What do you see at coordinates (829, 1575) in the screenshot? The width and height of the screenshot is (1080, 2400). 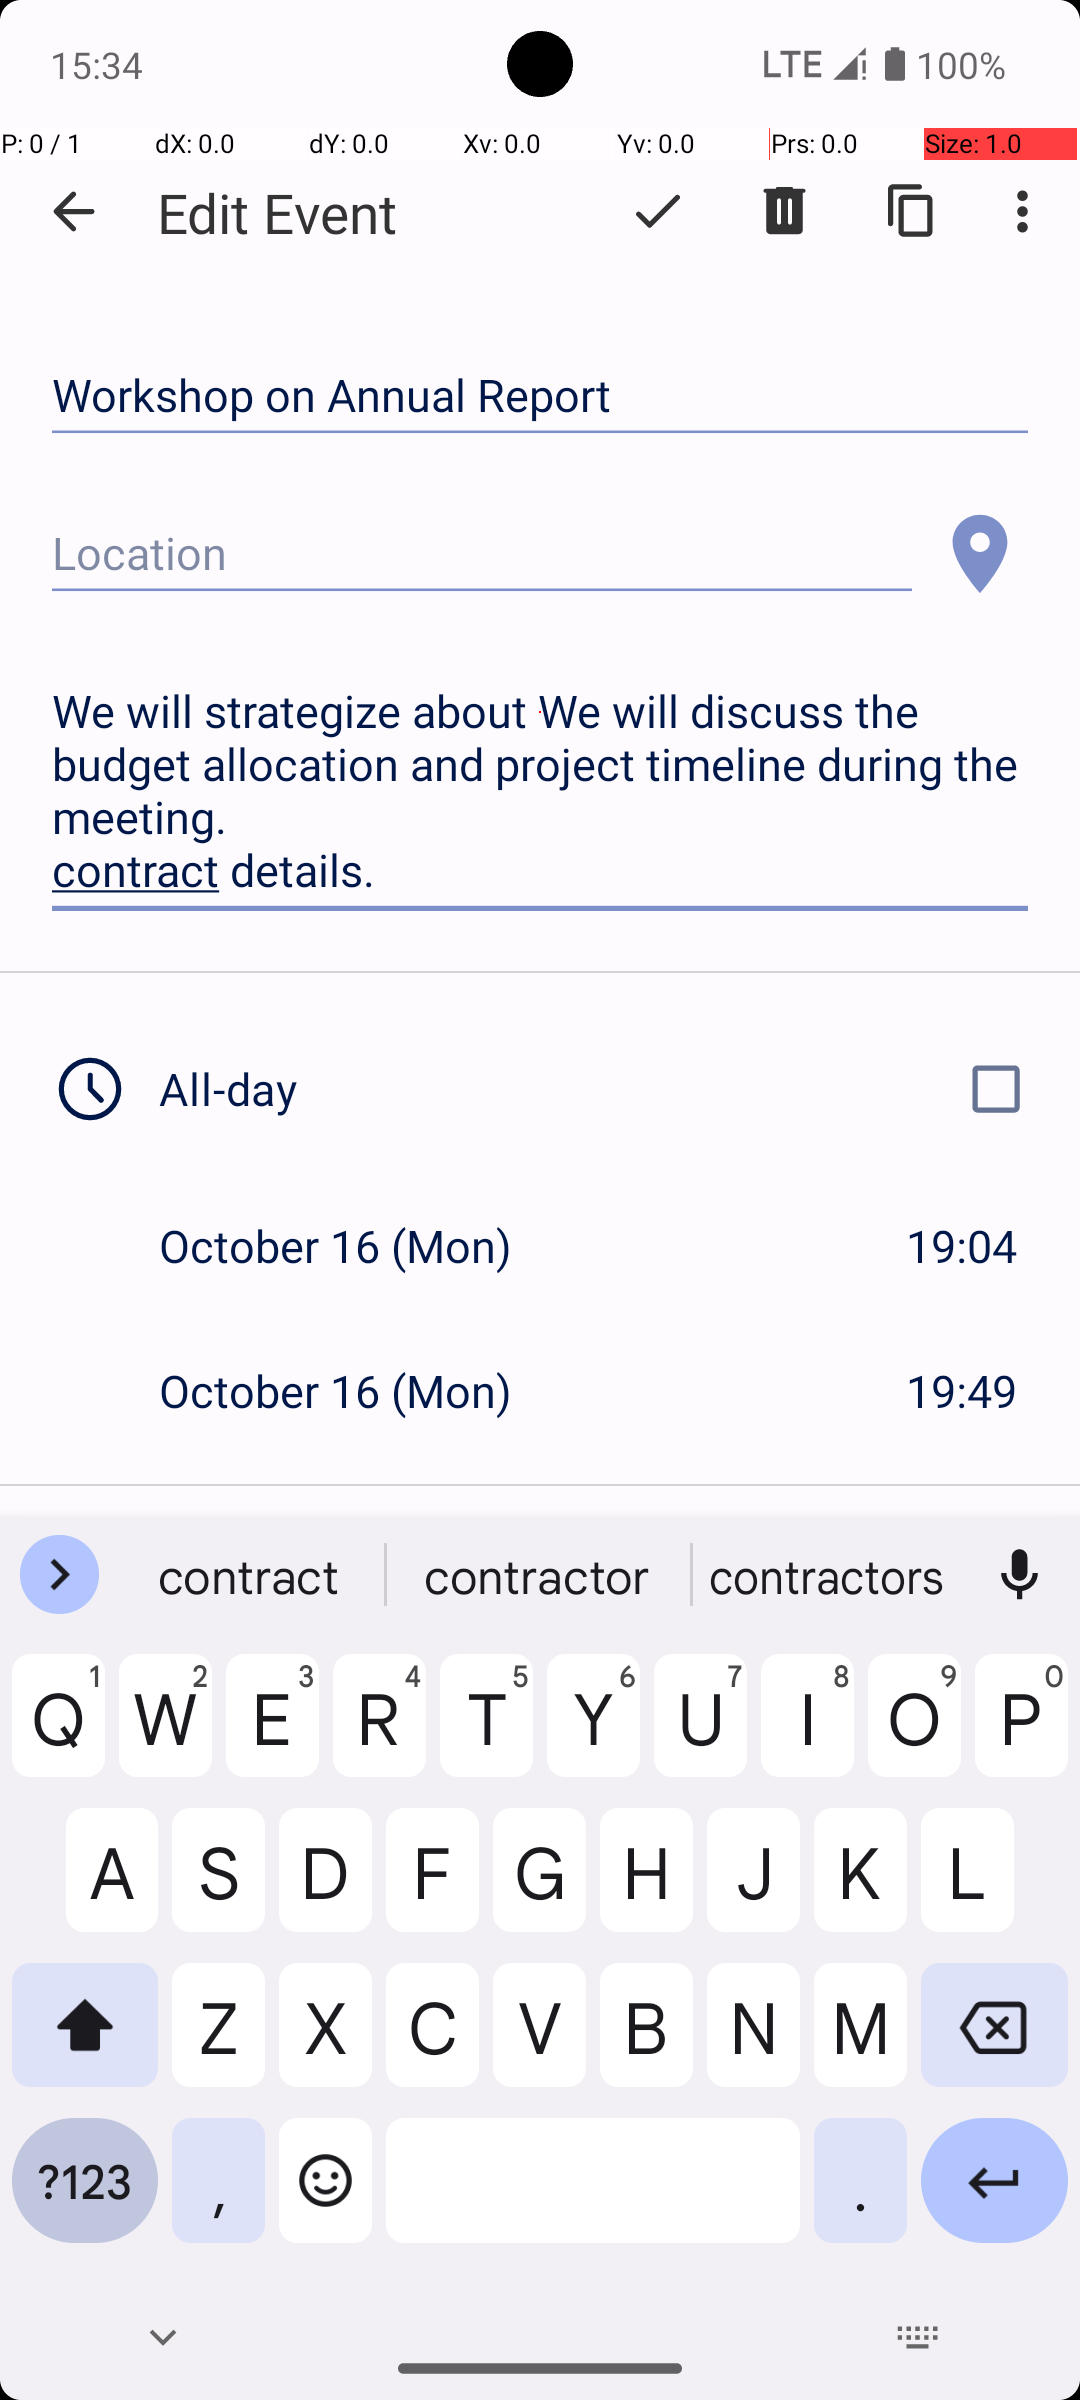 I see `contractors` at bounding box center [829, 1575].